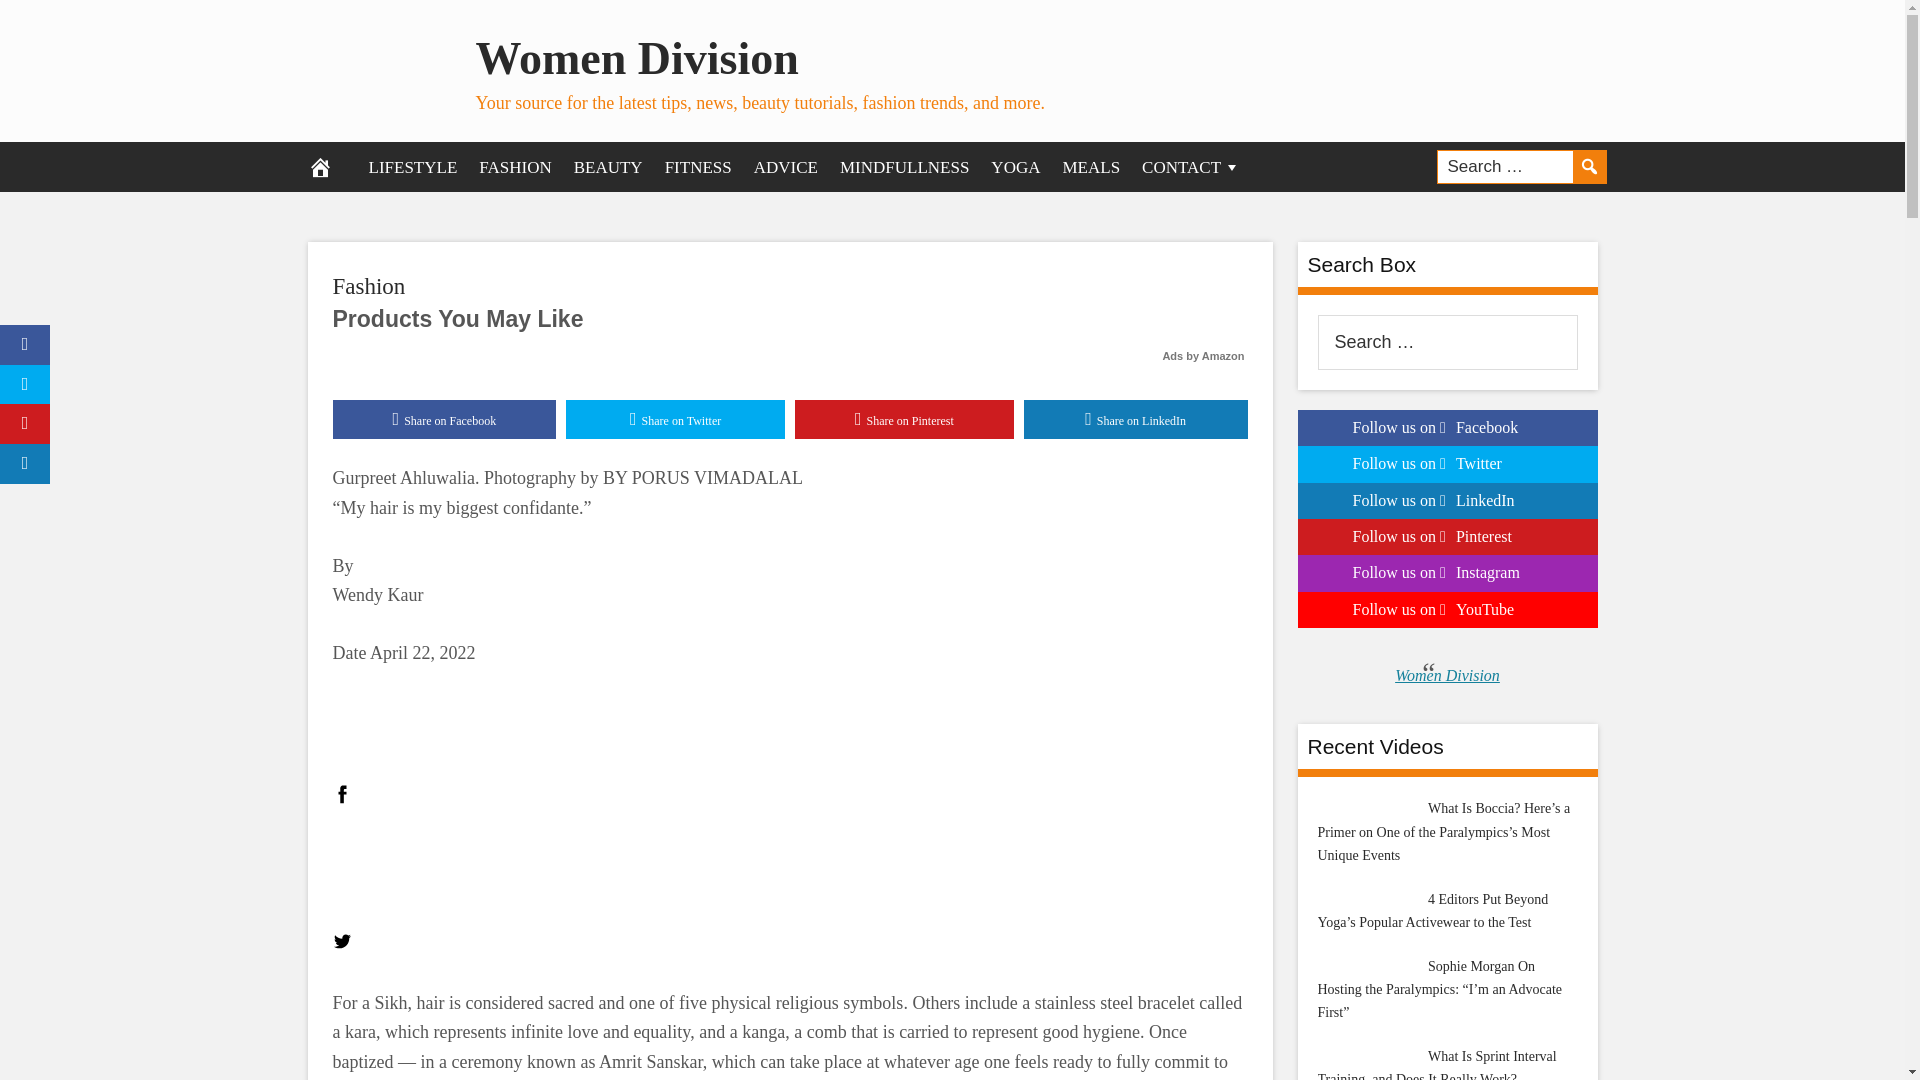 The image size is (1920, 1080). What do you see at coordinates (904, 166) in the screenshot?
I see `MINDFULLNESS` at bounding box center [904, 166].